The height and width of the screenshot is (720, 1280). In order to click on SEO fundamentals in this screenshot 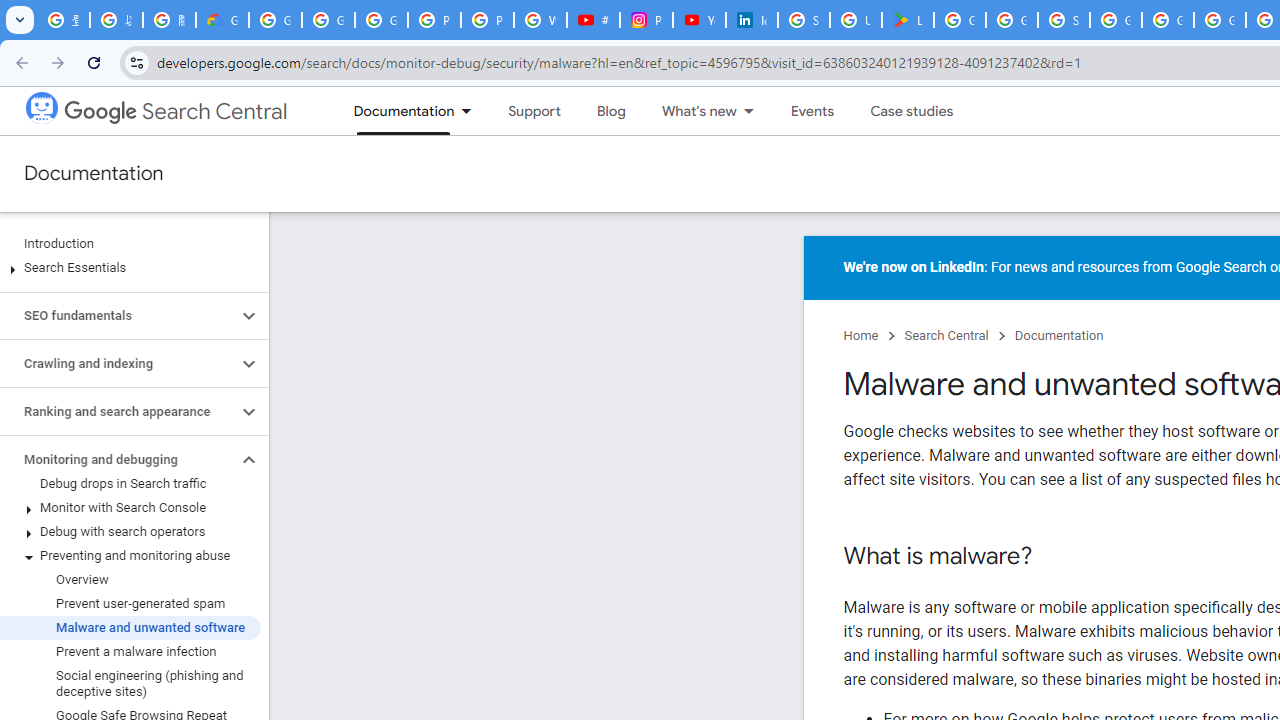, I will do `click(118, 316)`.